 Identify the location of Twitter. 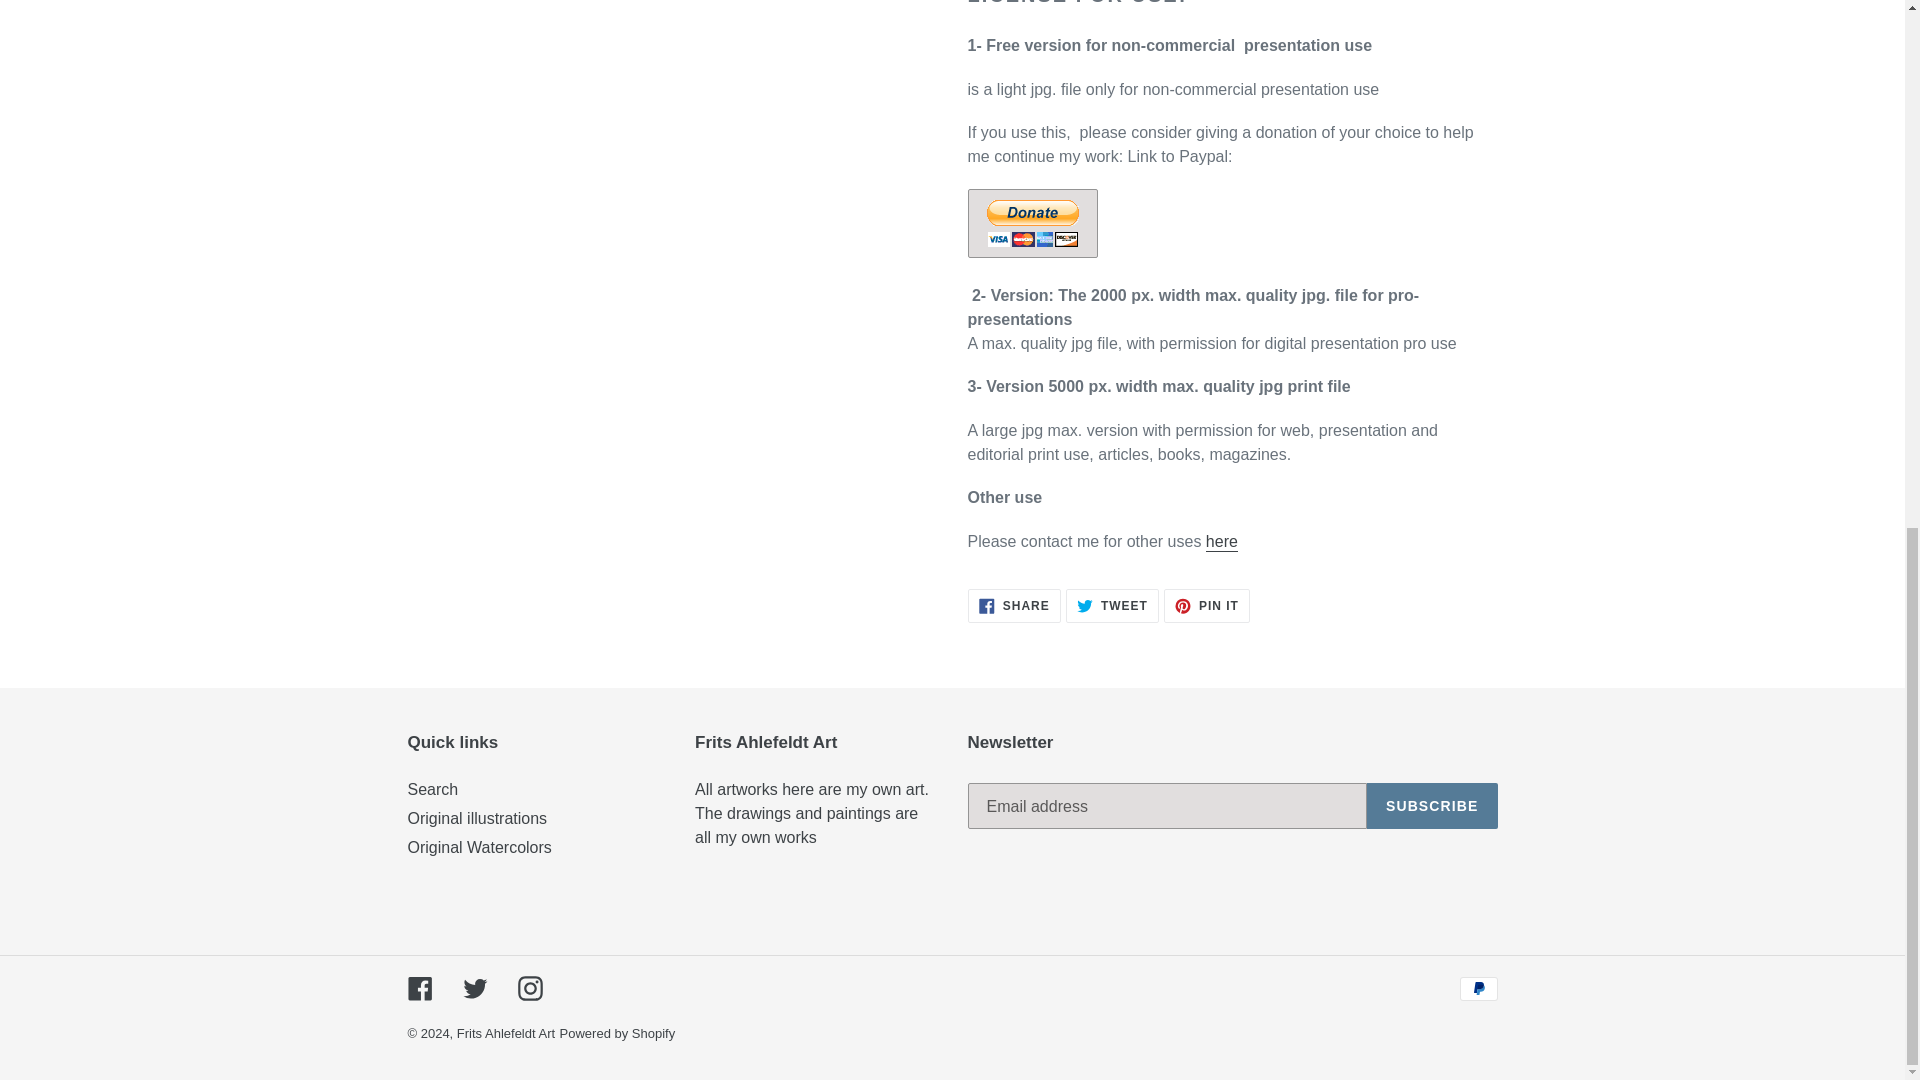
(530, 988).